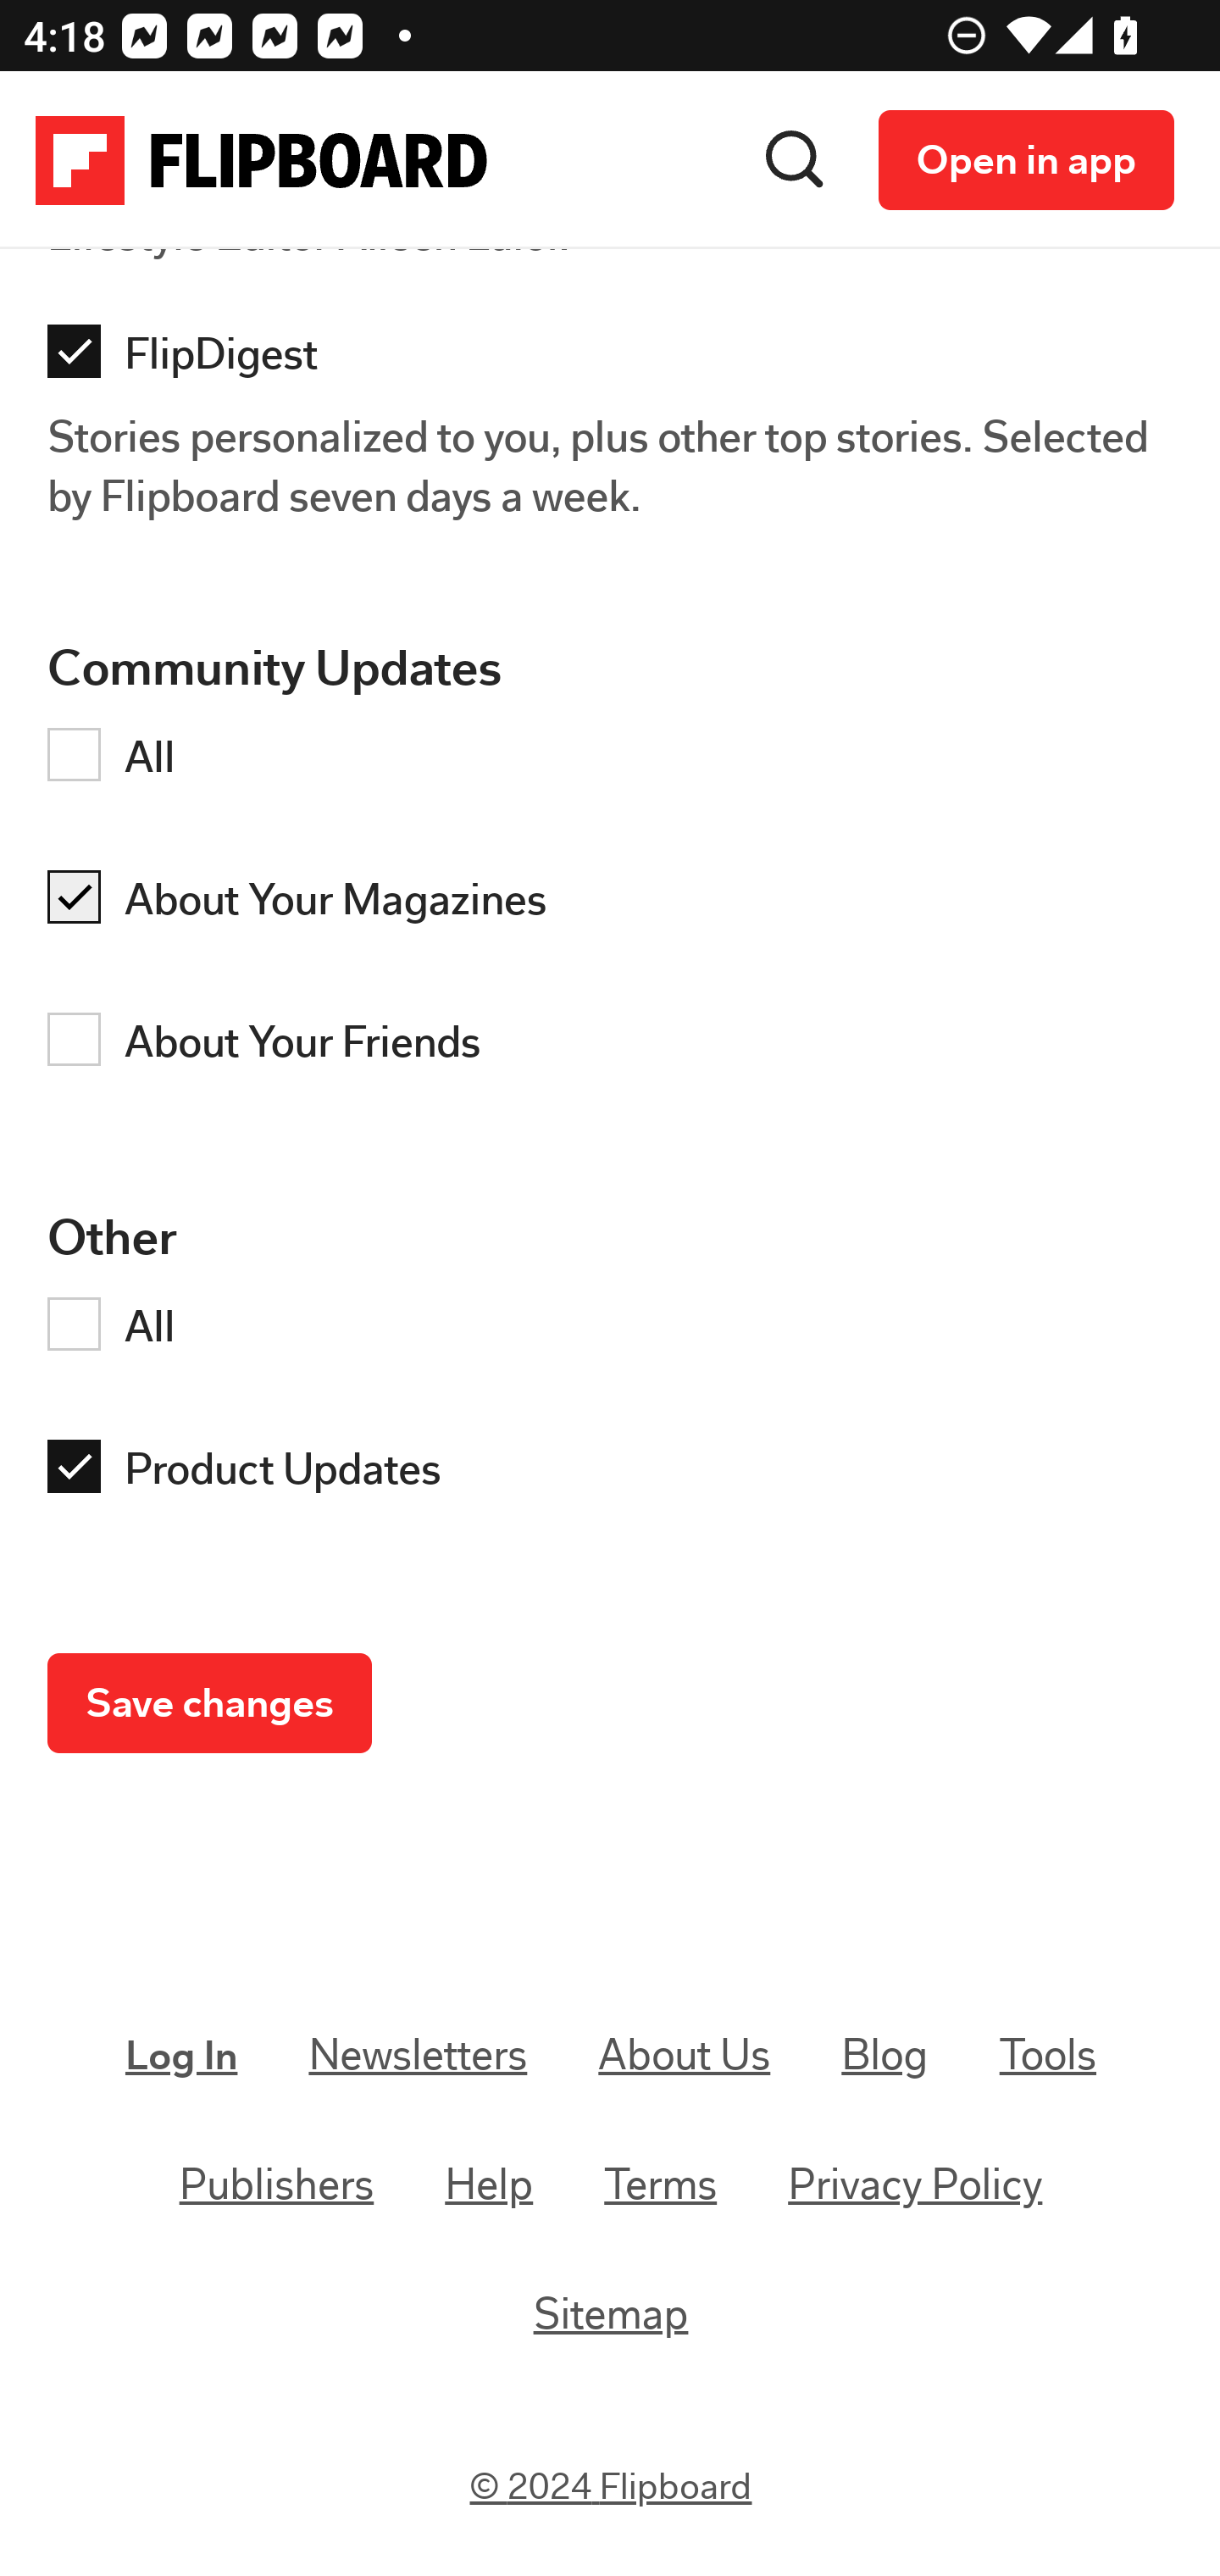 This screenshot has width=1220, height=2576. Describe the element at coordinates (182, 2057) in the screenshot. I see `Log In` at that location.